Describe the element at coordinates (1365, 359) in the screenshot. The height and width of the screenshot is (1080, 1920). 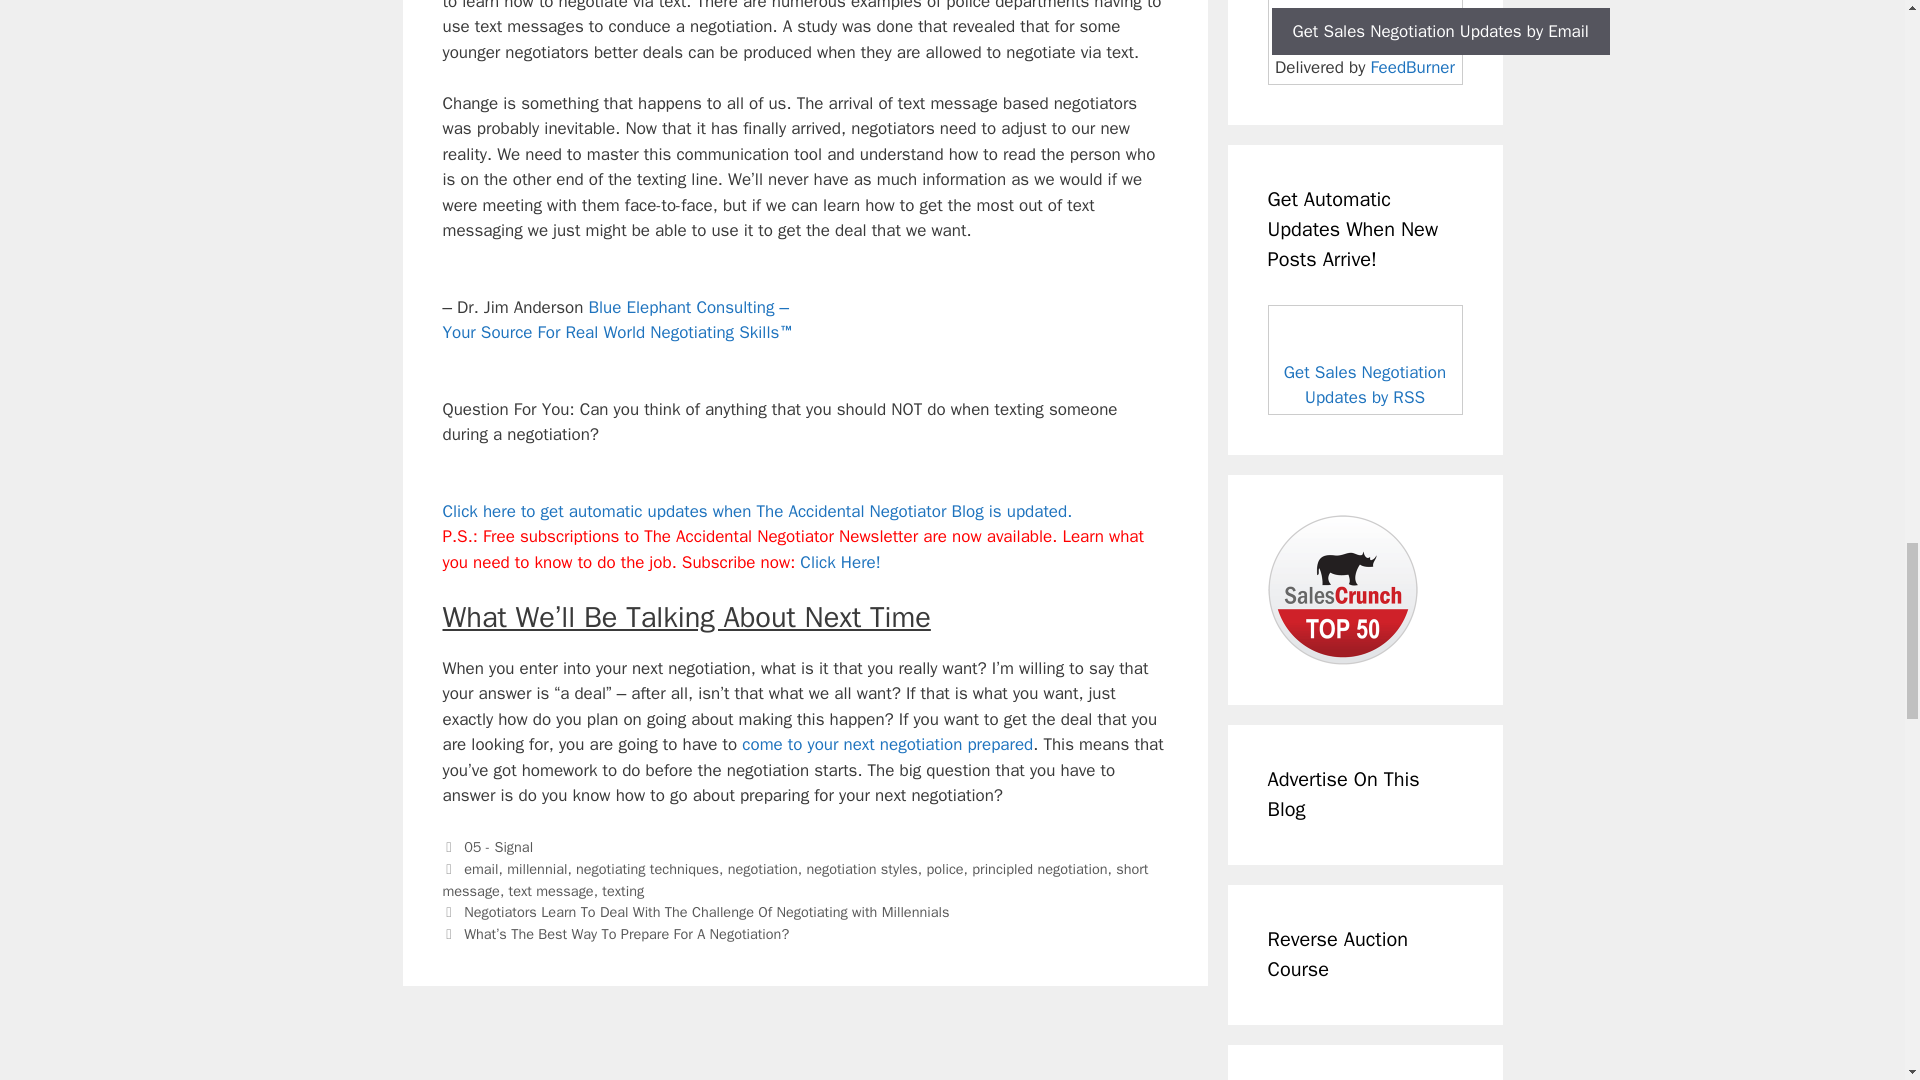
I see `Subscribe to my feed` at that location.